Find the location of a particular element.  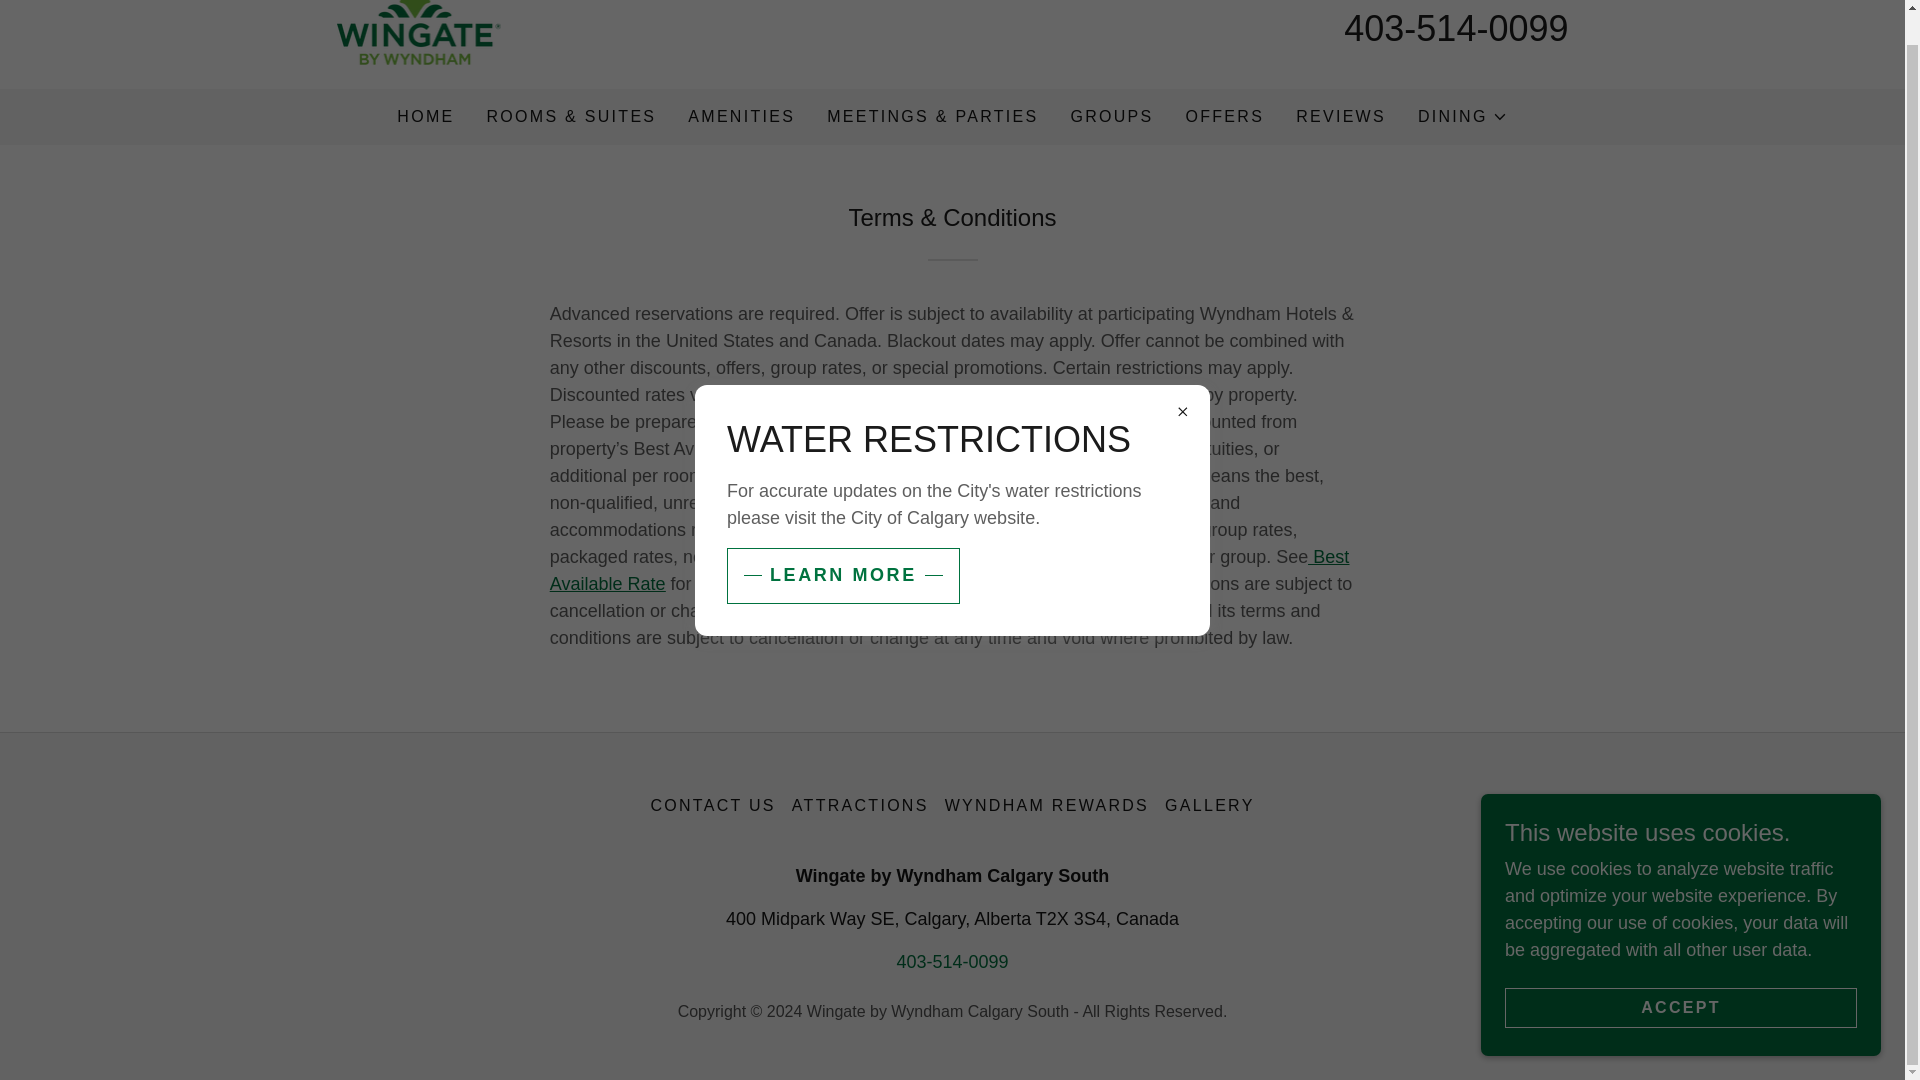

CONTACT US is located at coordinates (712, 806).